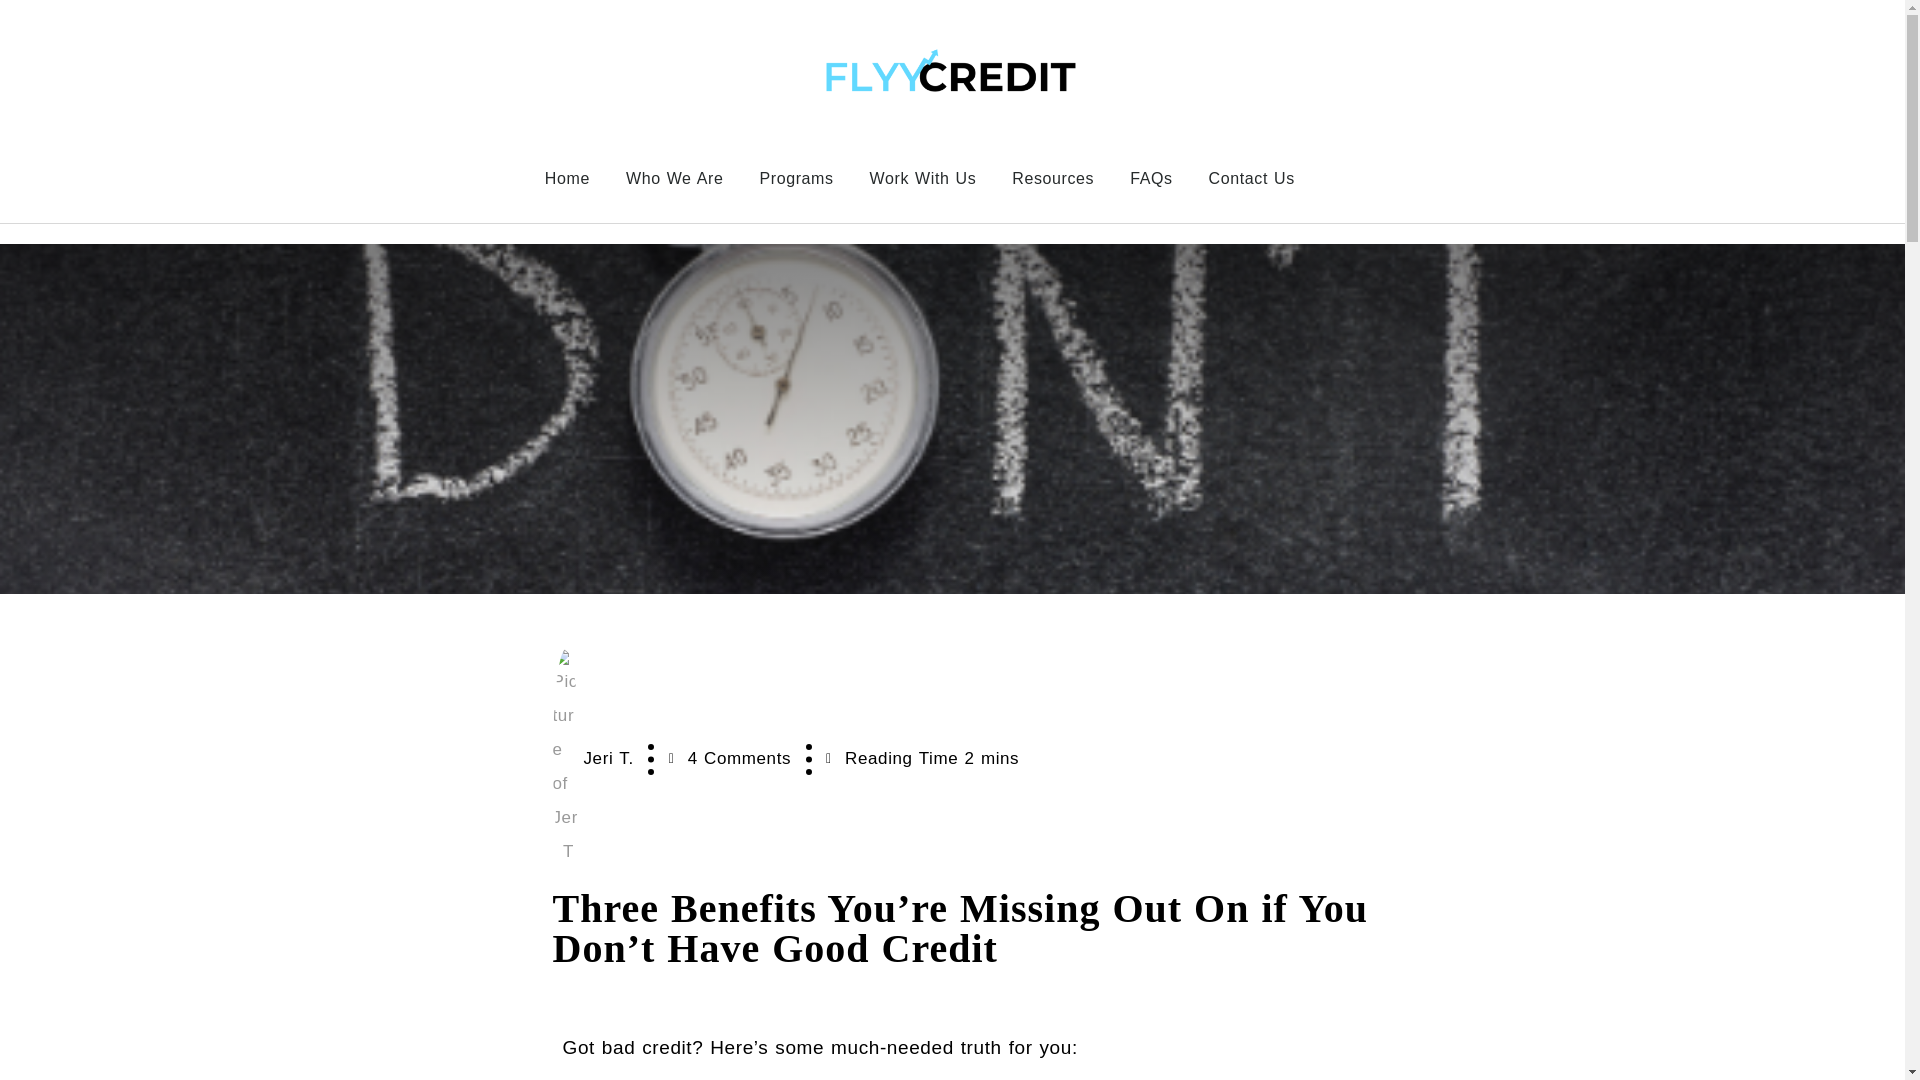 The height and width of the screenshot is (1080, 1920). What do you see at coordinates (796, 178) in the screenshot?
I see `Programs` at bounding box center [796, 178].